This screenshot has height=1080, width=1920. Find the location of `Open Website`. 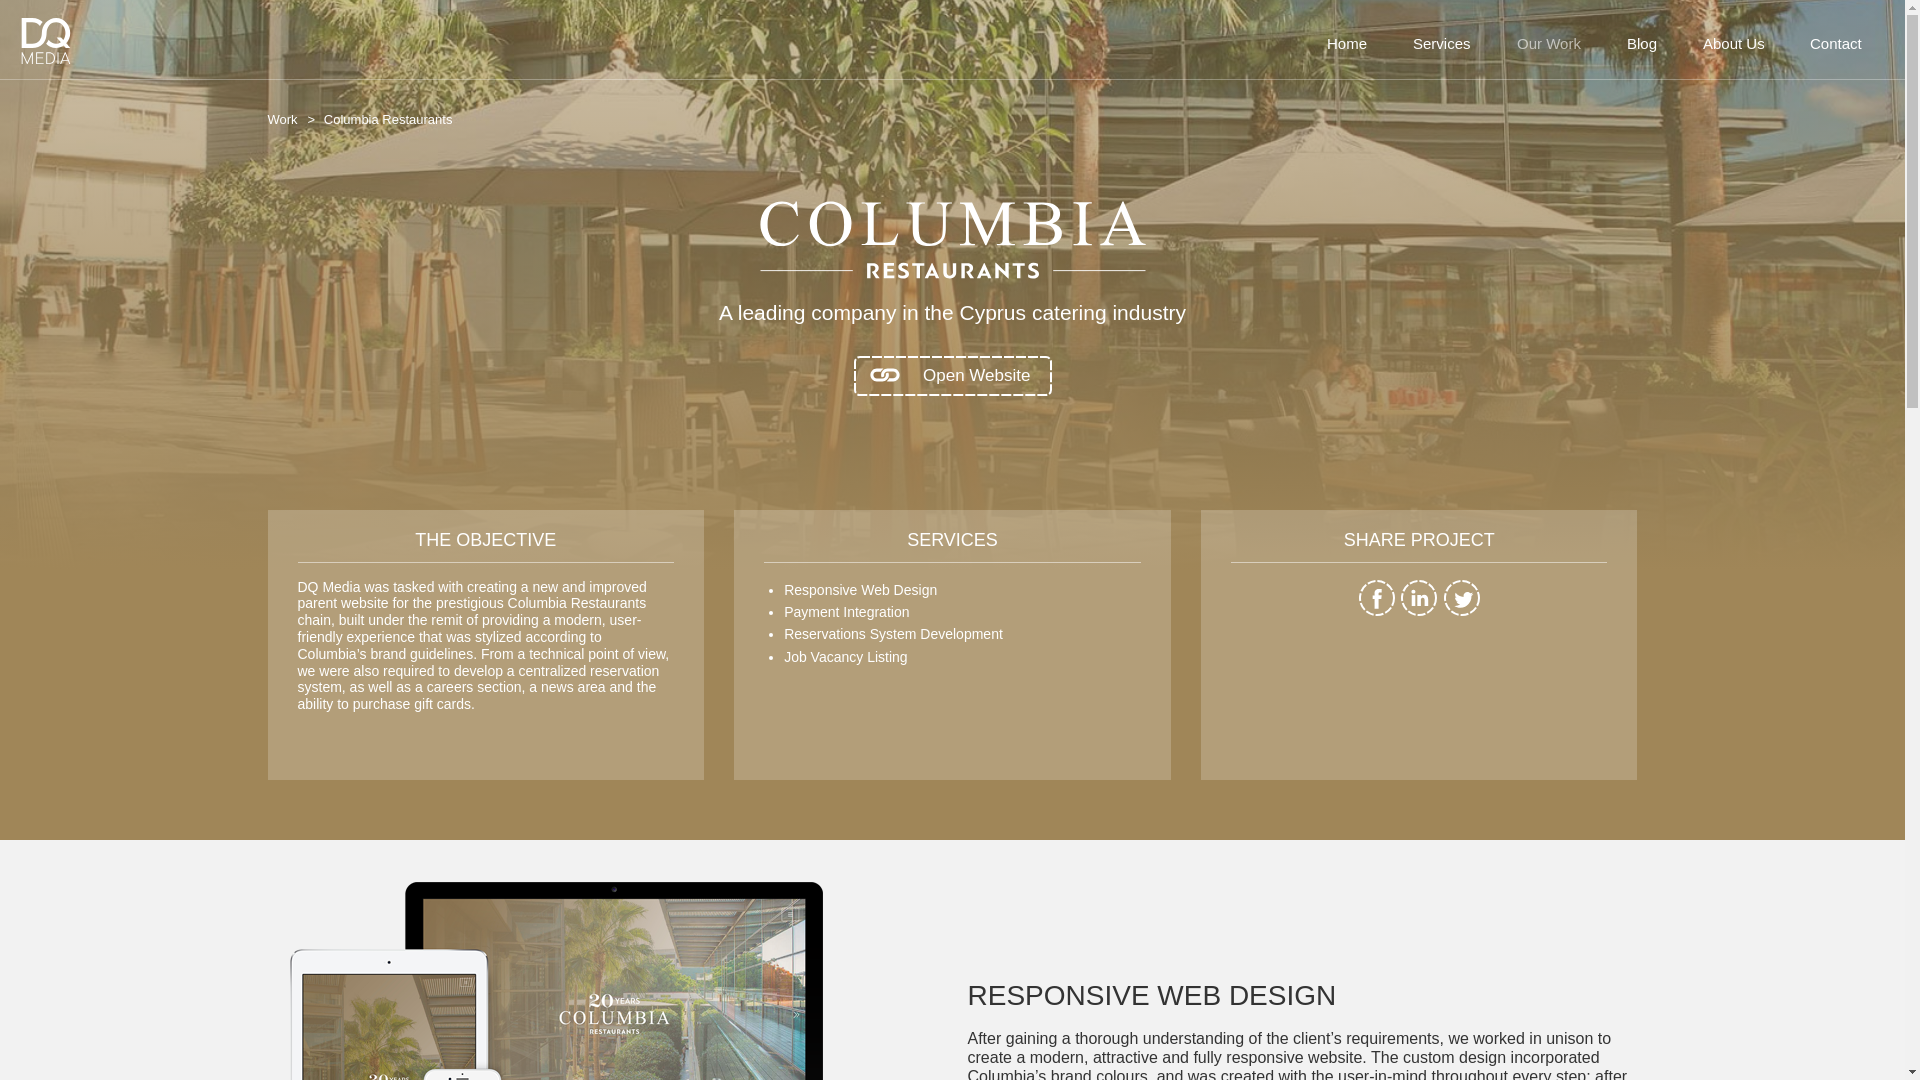

Open Website is located at coordinates (952, 374).